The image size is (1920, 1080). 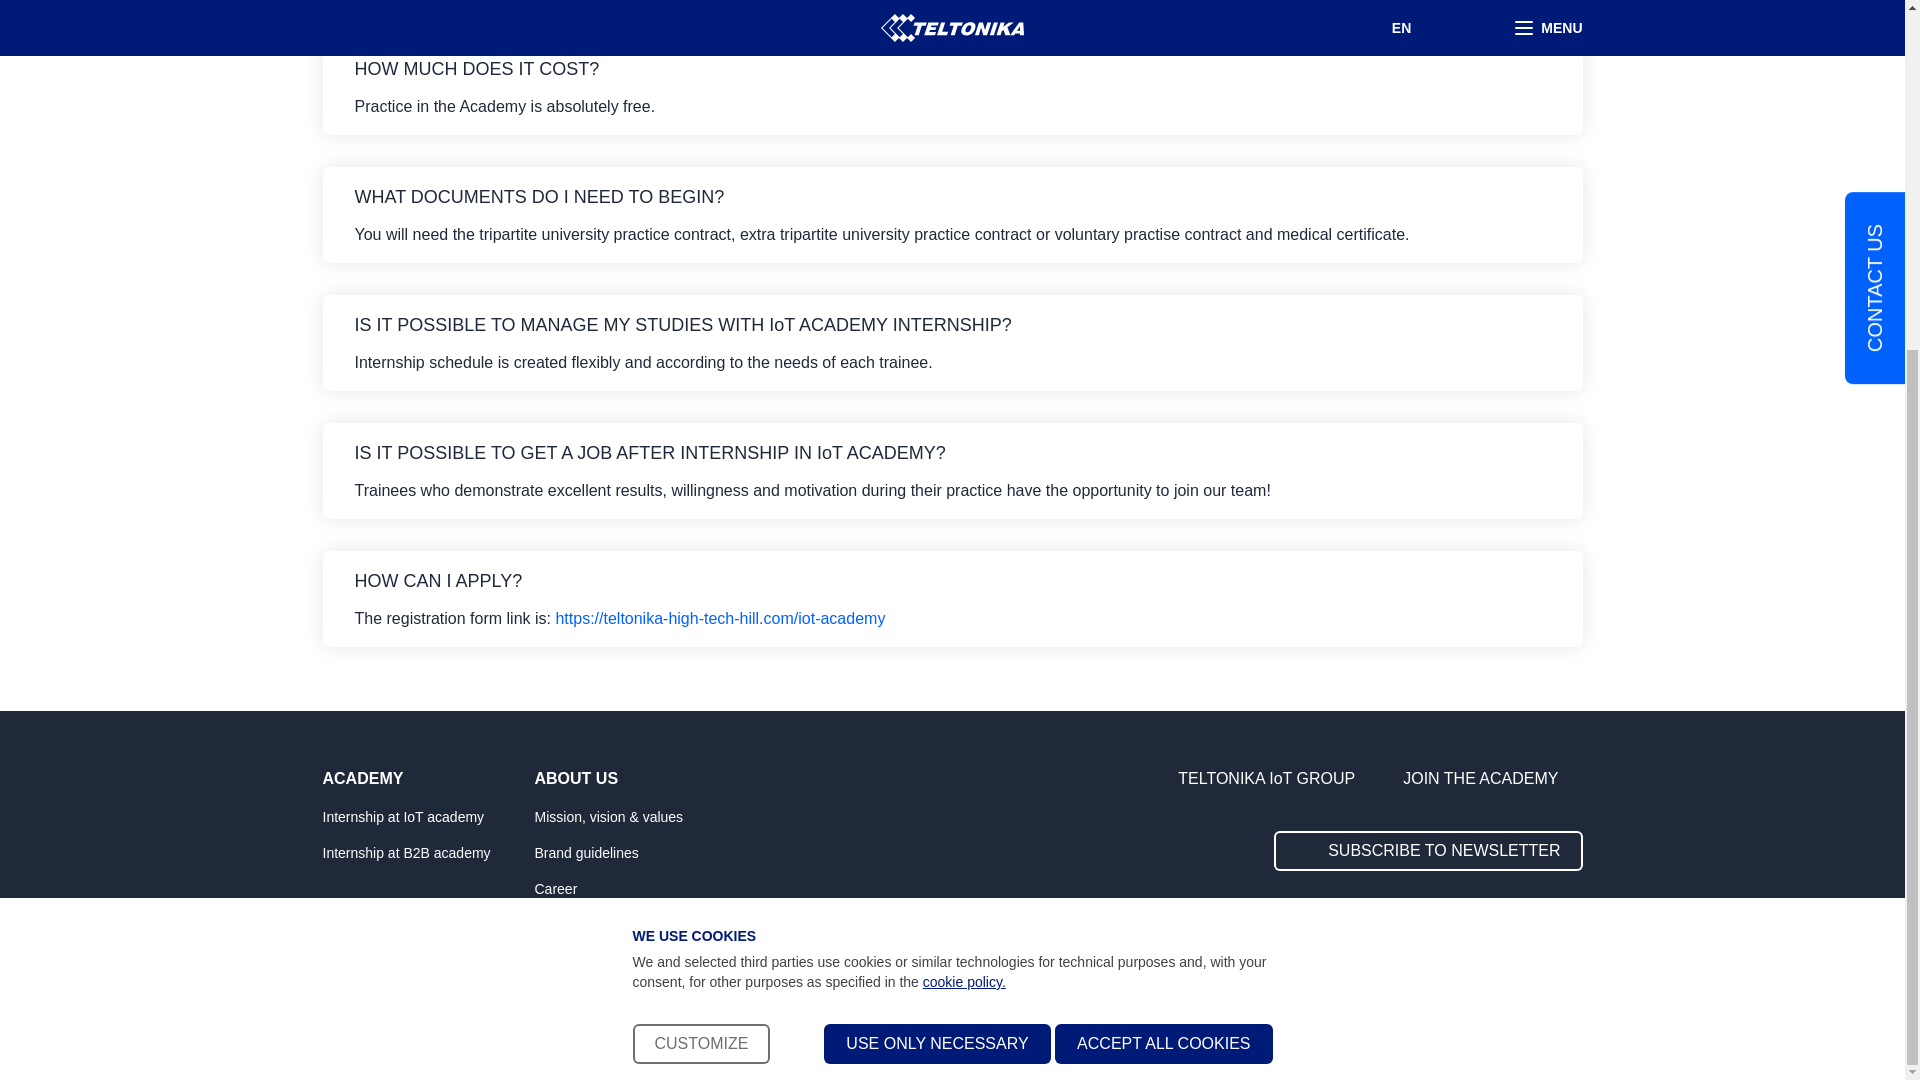 What do you see at coordinates (1428, 850) in the screenshot?
I see `SUBSCRIBE TO NEWSLETTER` at bounding box center [1428, 850].